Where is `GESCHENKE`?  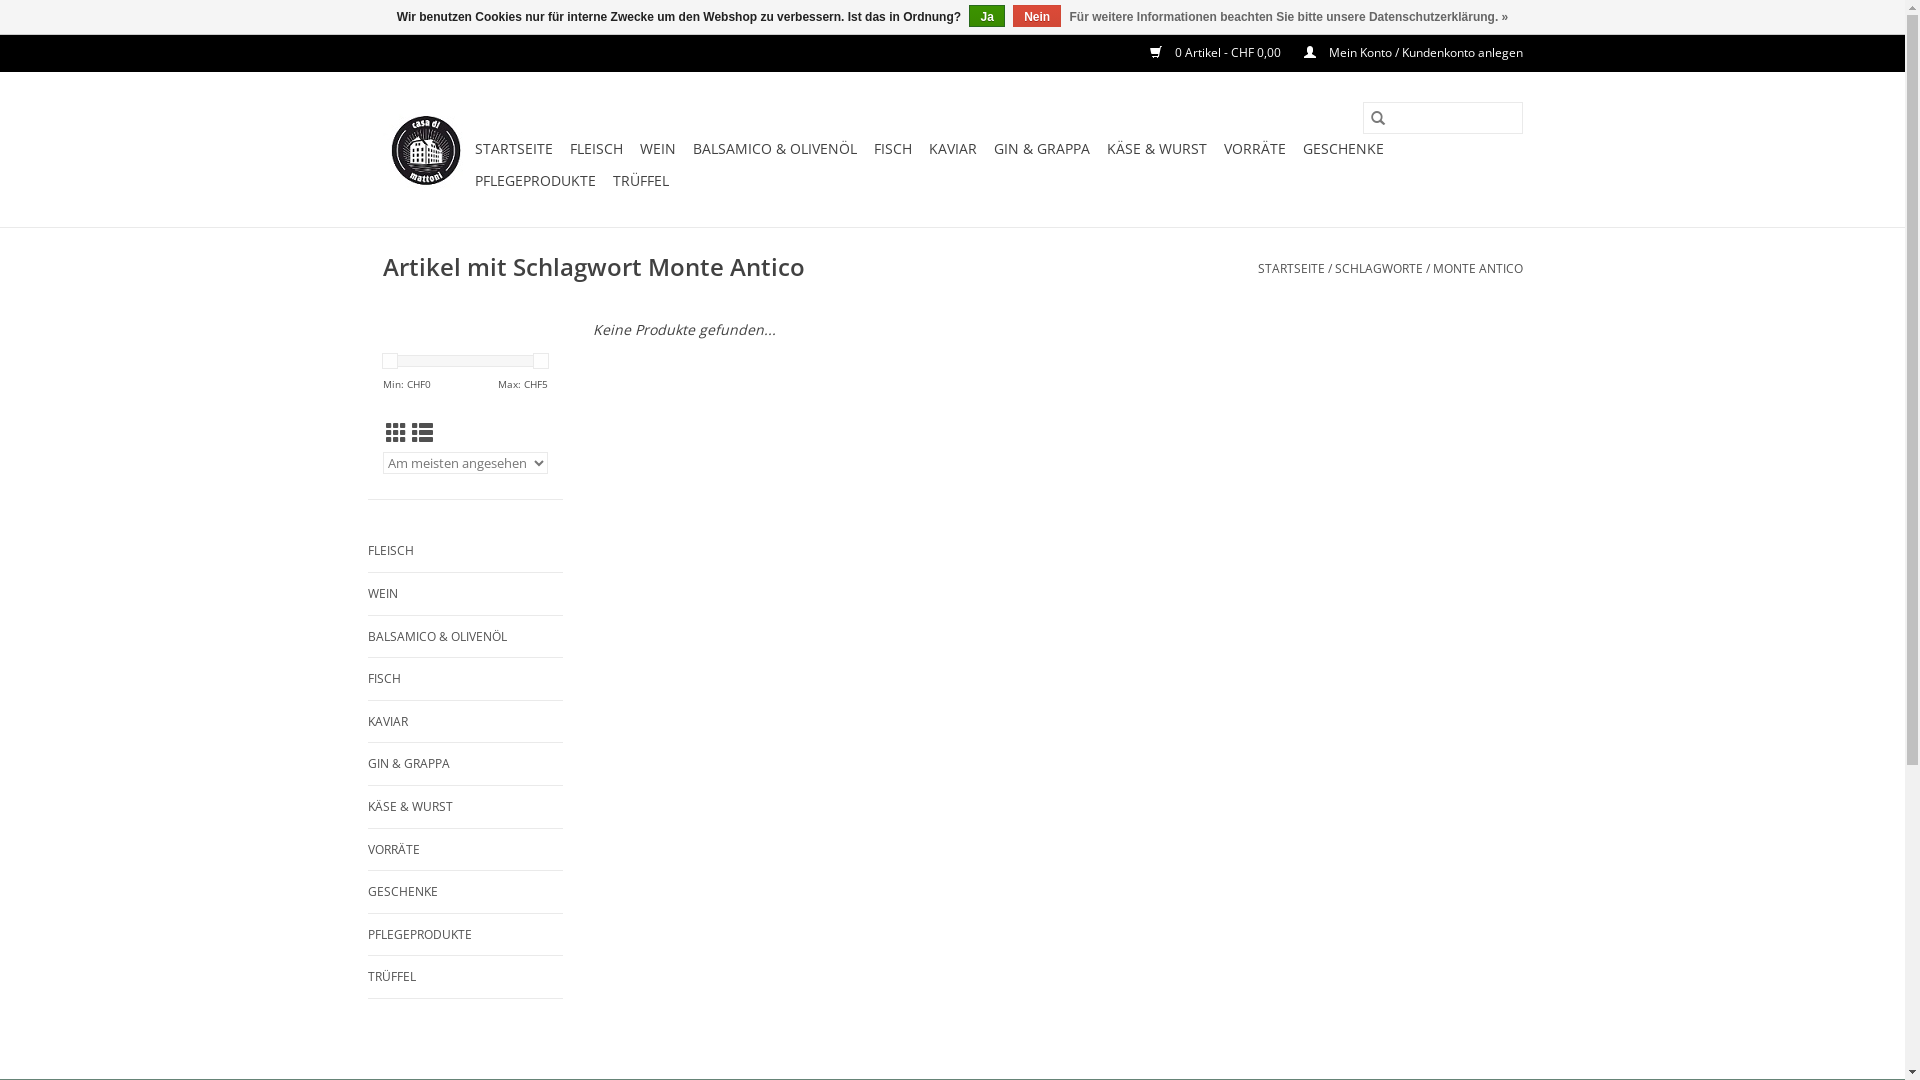 GESCHENKE is located at coordinates (466, 892).